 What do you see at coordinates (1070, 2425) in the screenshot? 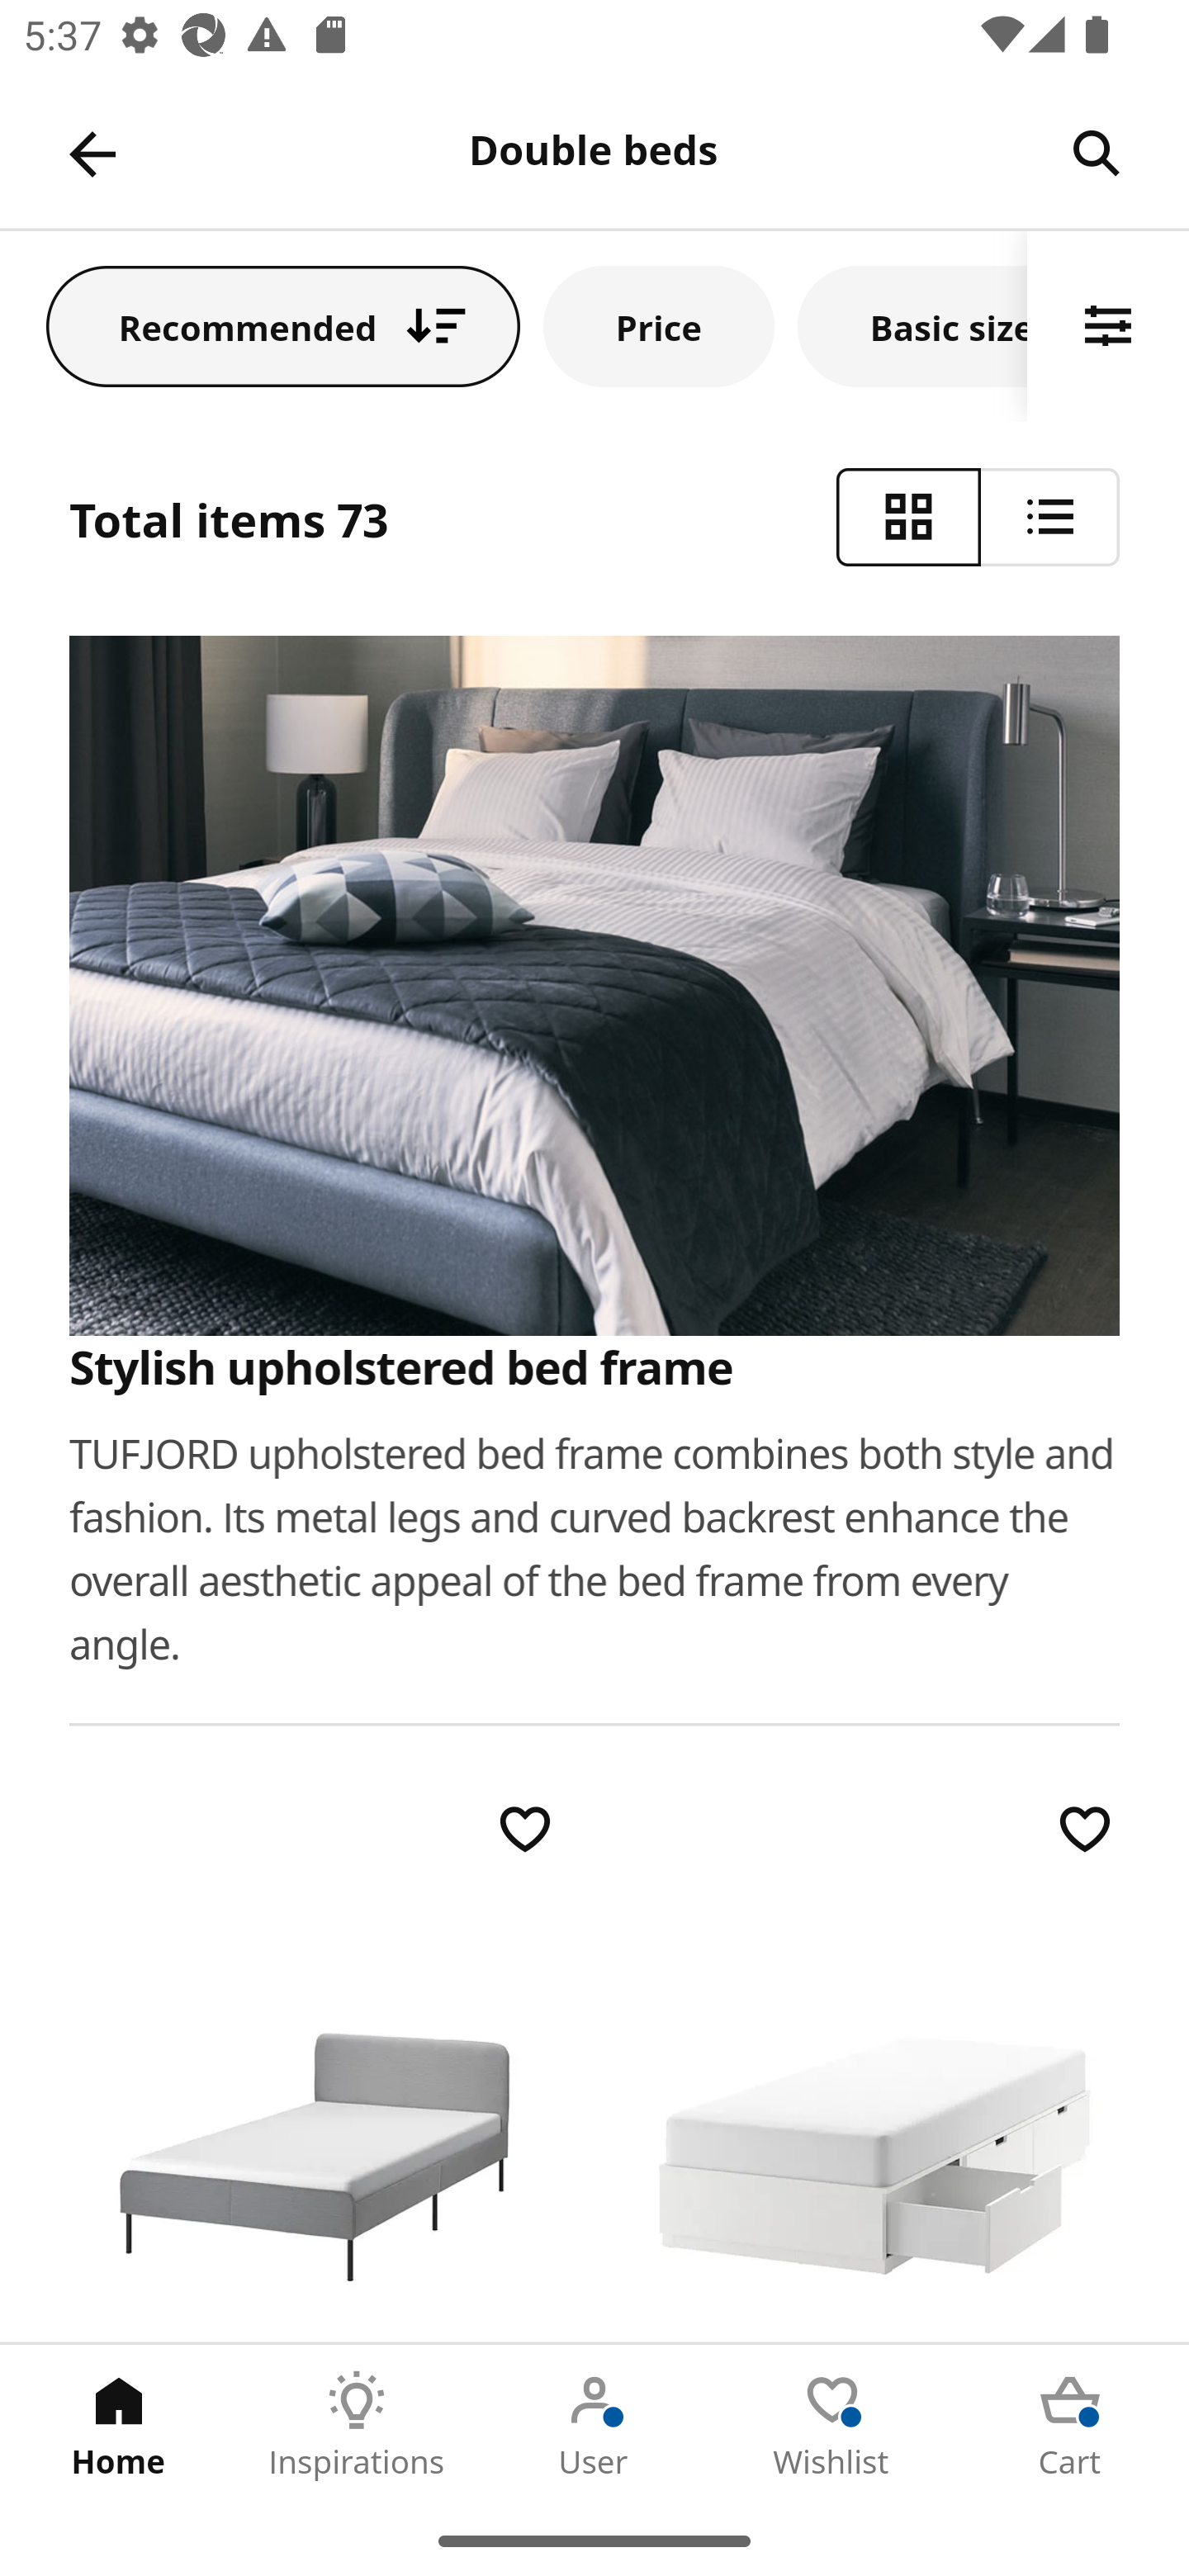
I see `Cart
Tab 5 of 5` at bounding box center [1070, 2425].